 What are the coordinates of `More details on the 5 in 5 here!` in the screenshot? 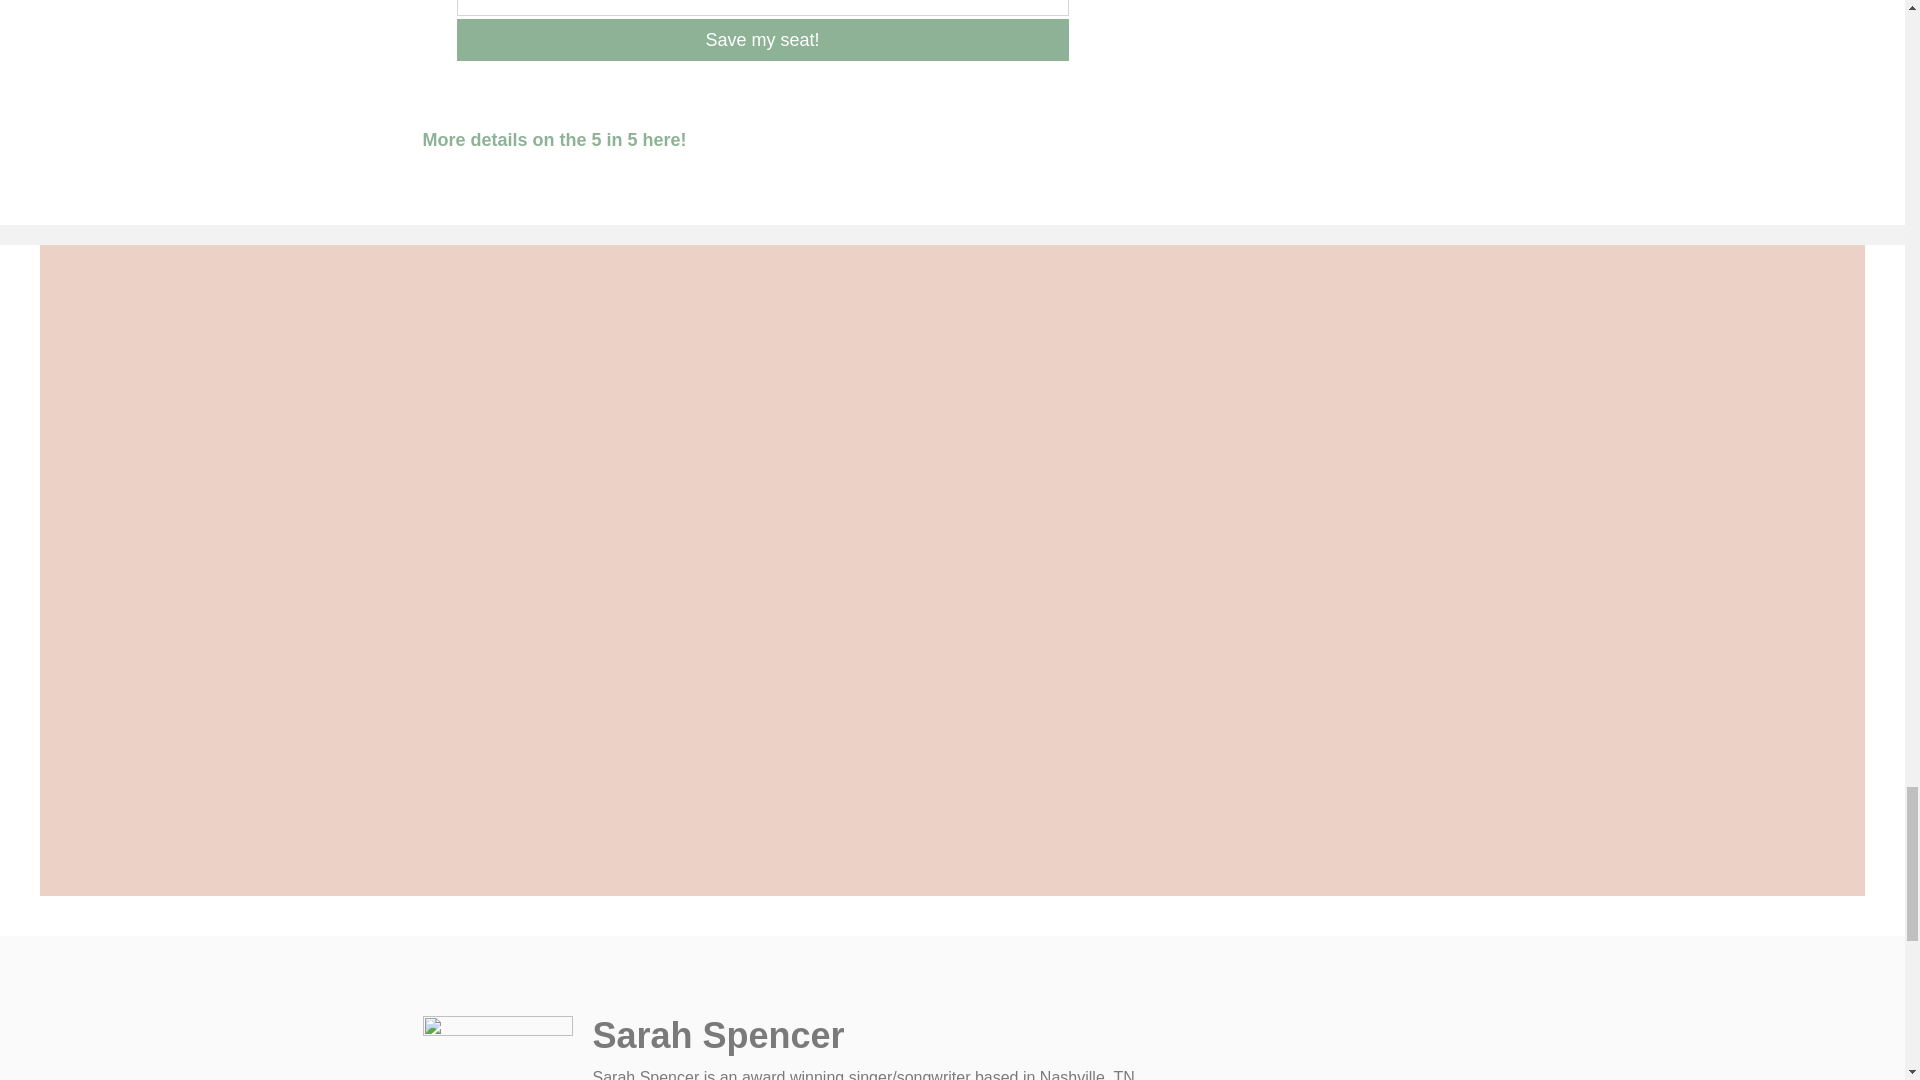 It's located at (554, 140).